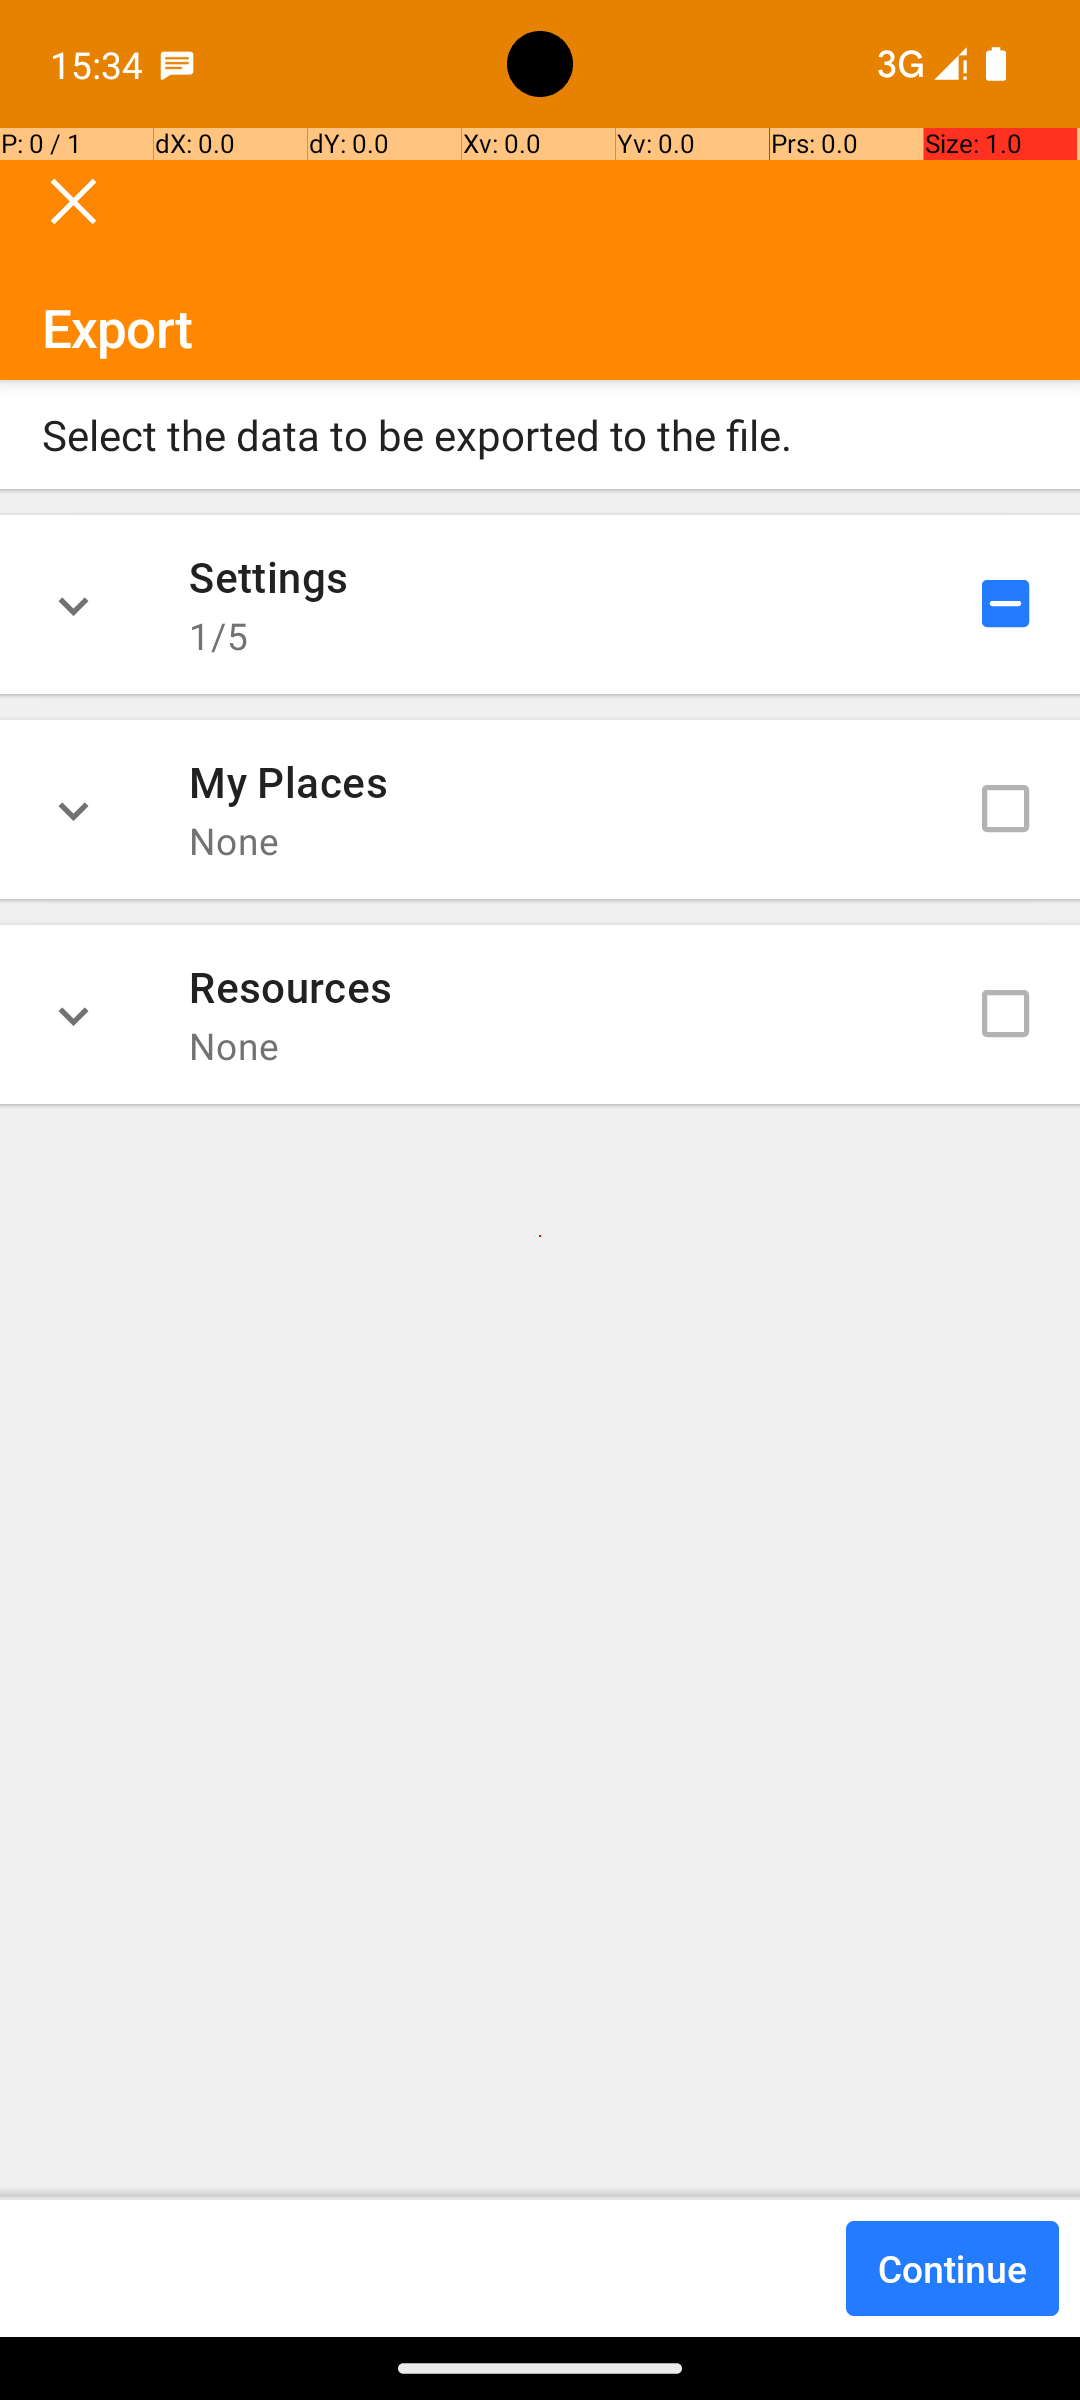 Image resolution: width=1080 pixels, height=2400 pixels. What do you see at coordinates (952, 2268) in the screenshot?
I see `Continue` at bounding box center [952, 2268].